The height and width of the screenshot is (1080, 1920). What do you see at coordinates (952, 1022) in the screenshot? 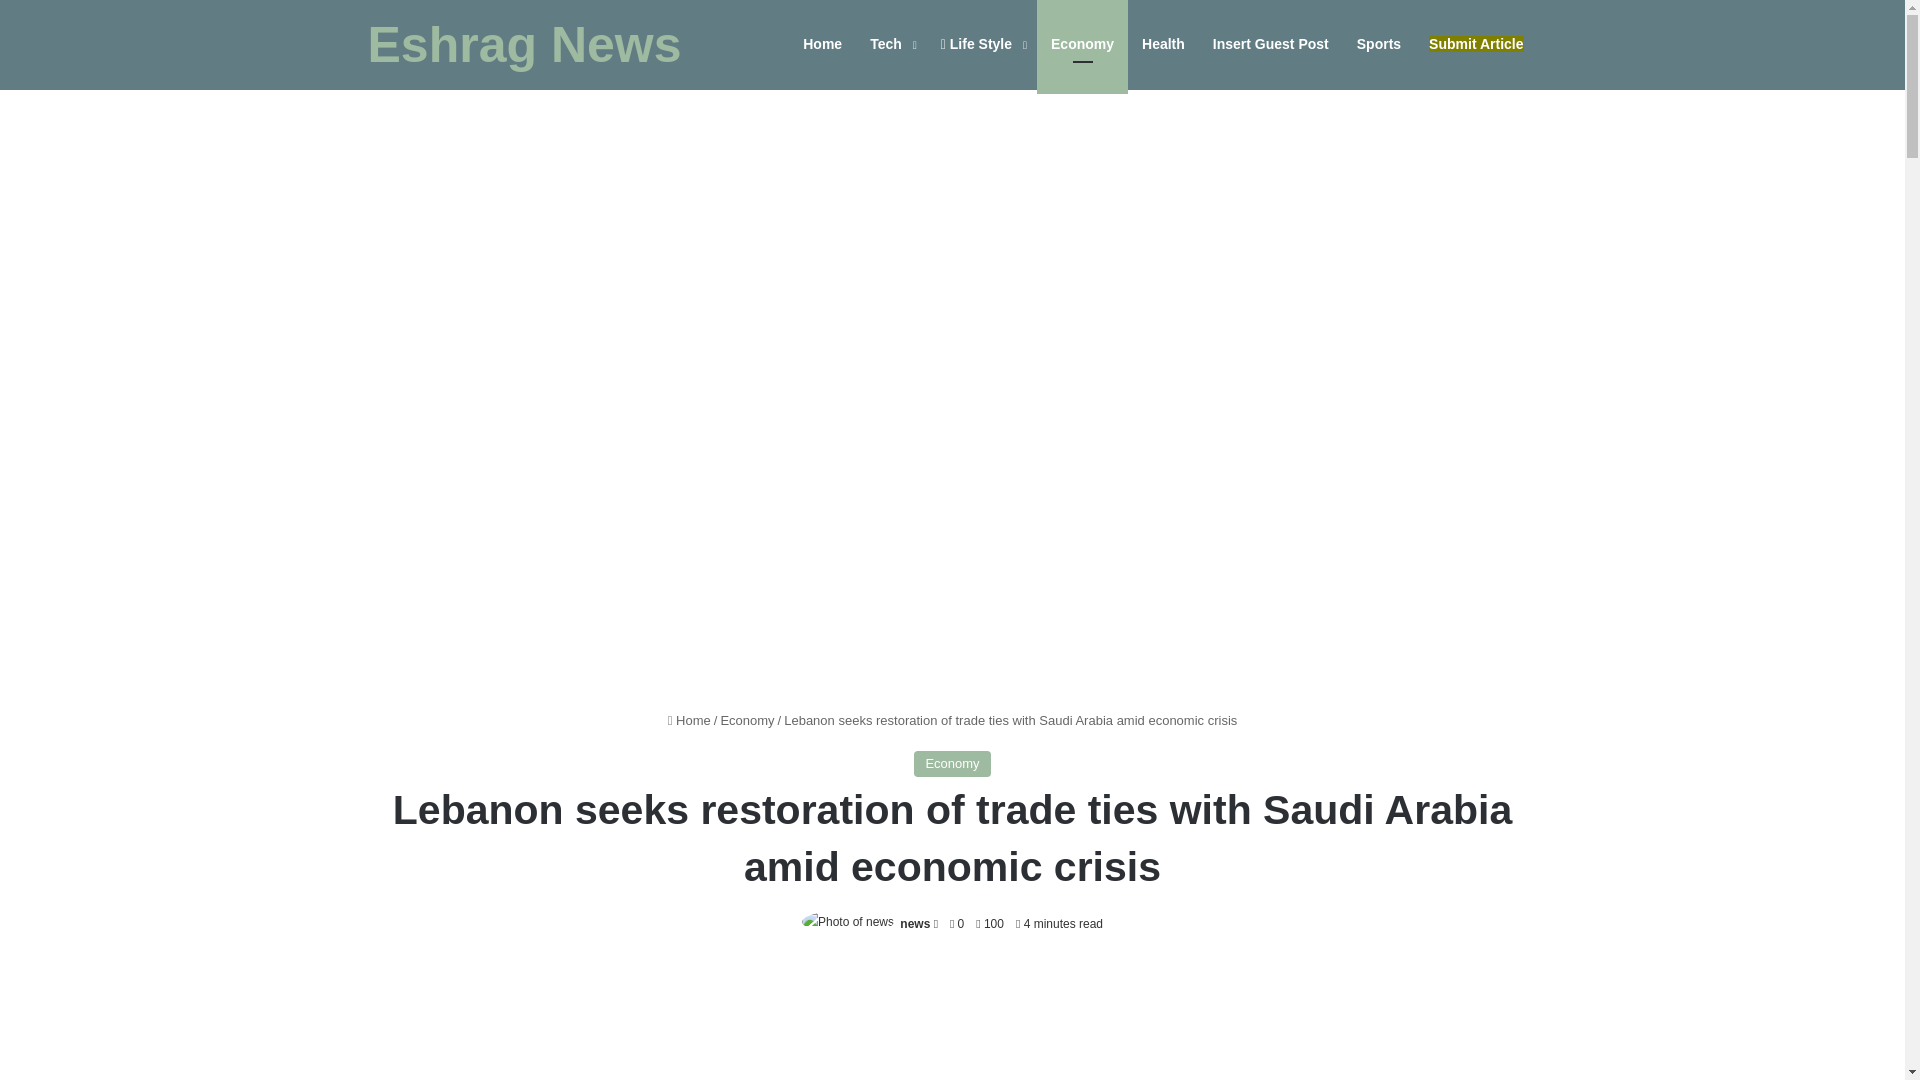
I see `Advertisement` at bounding box center [952, 1022].